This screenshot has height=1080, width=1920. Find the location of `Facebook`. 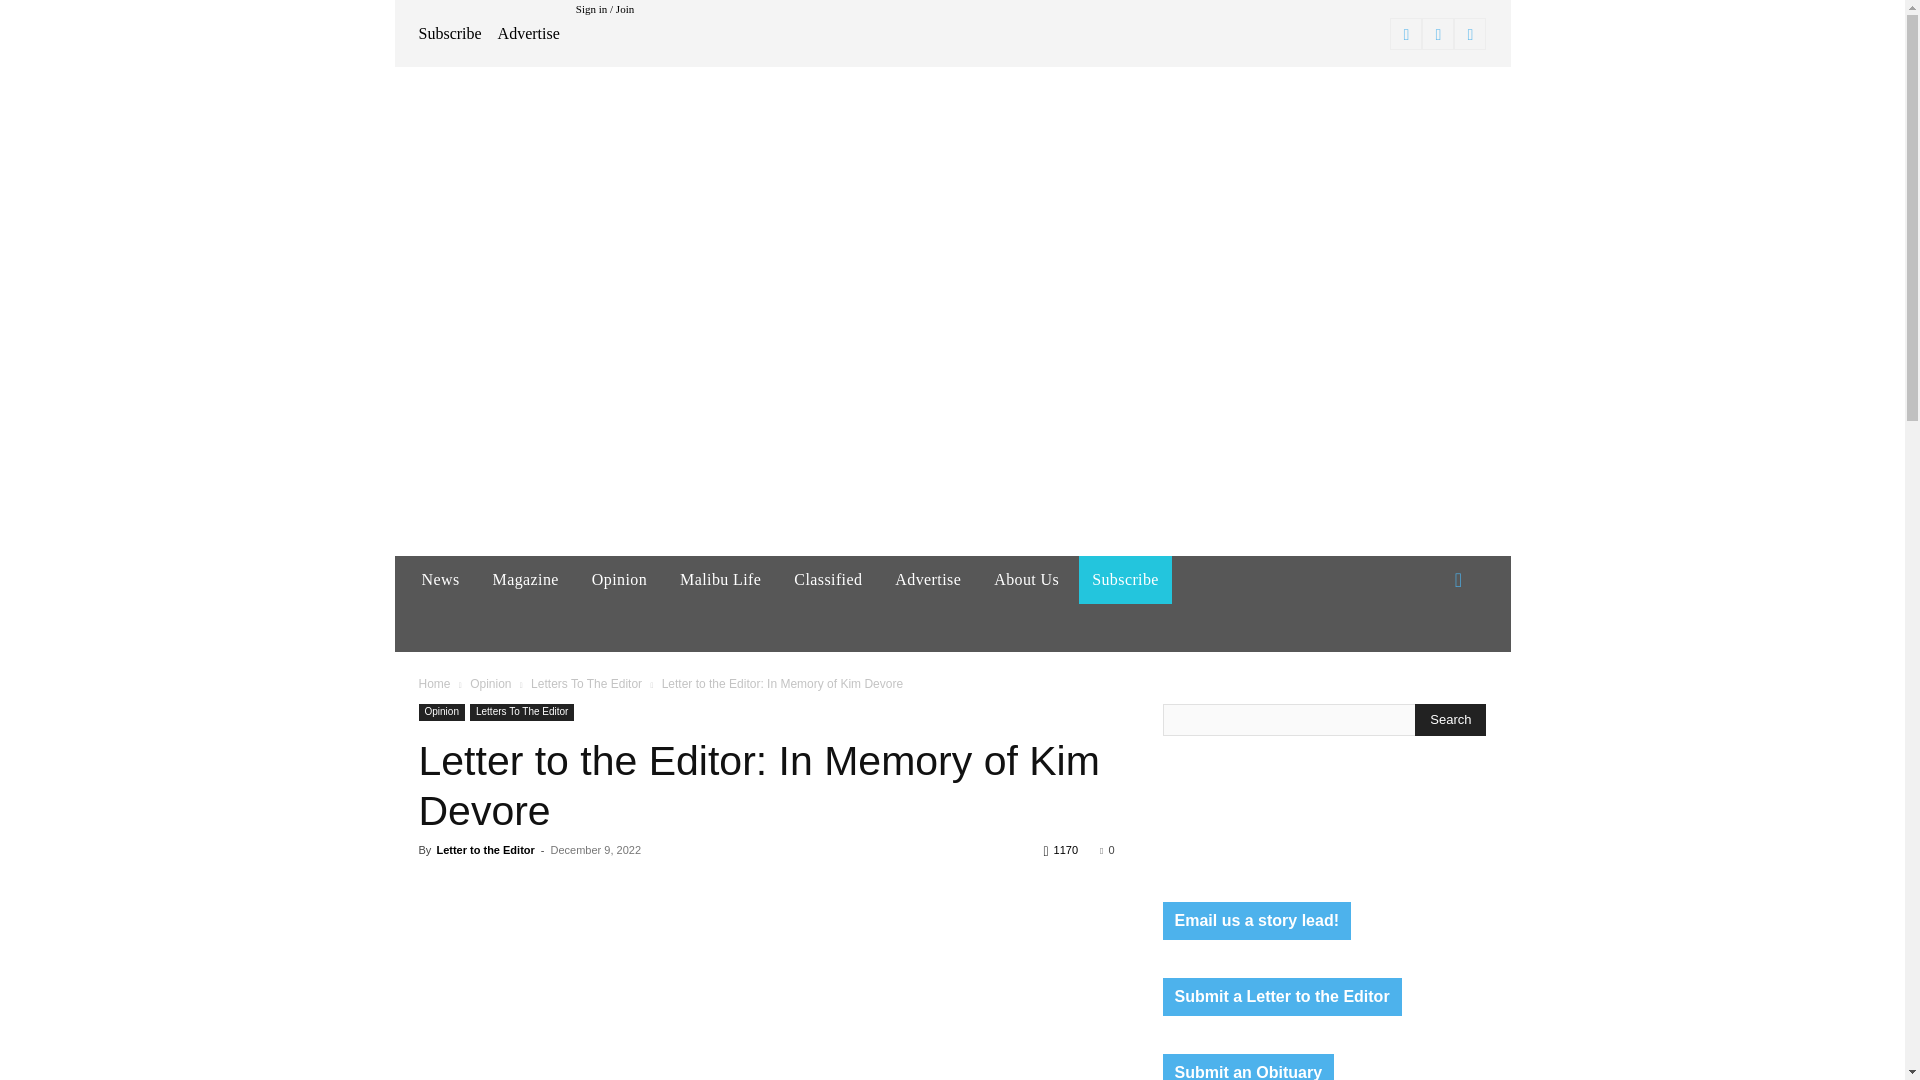

Facebook is located at coordinates (1406, 34).